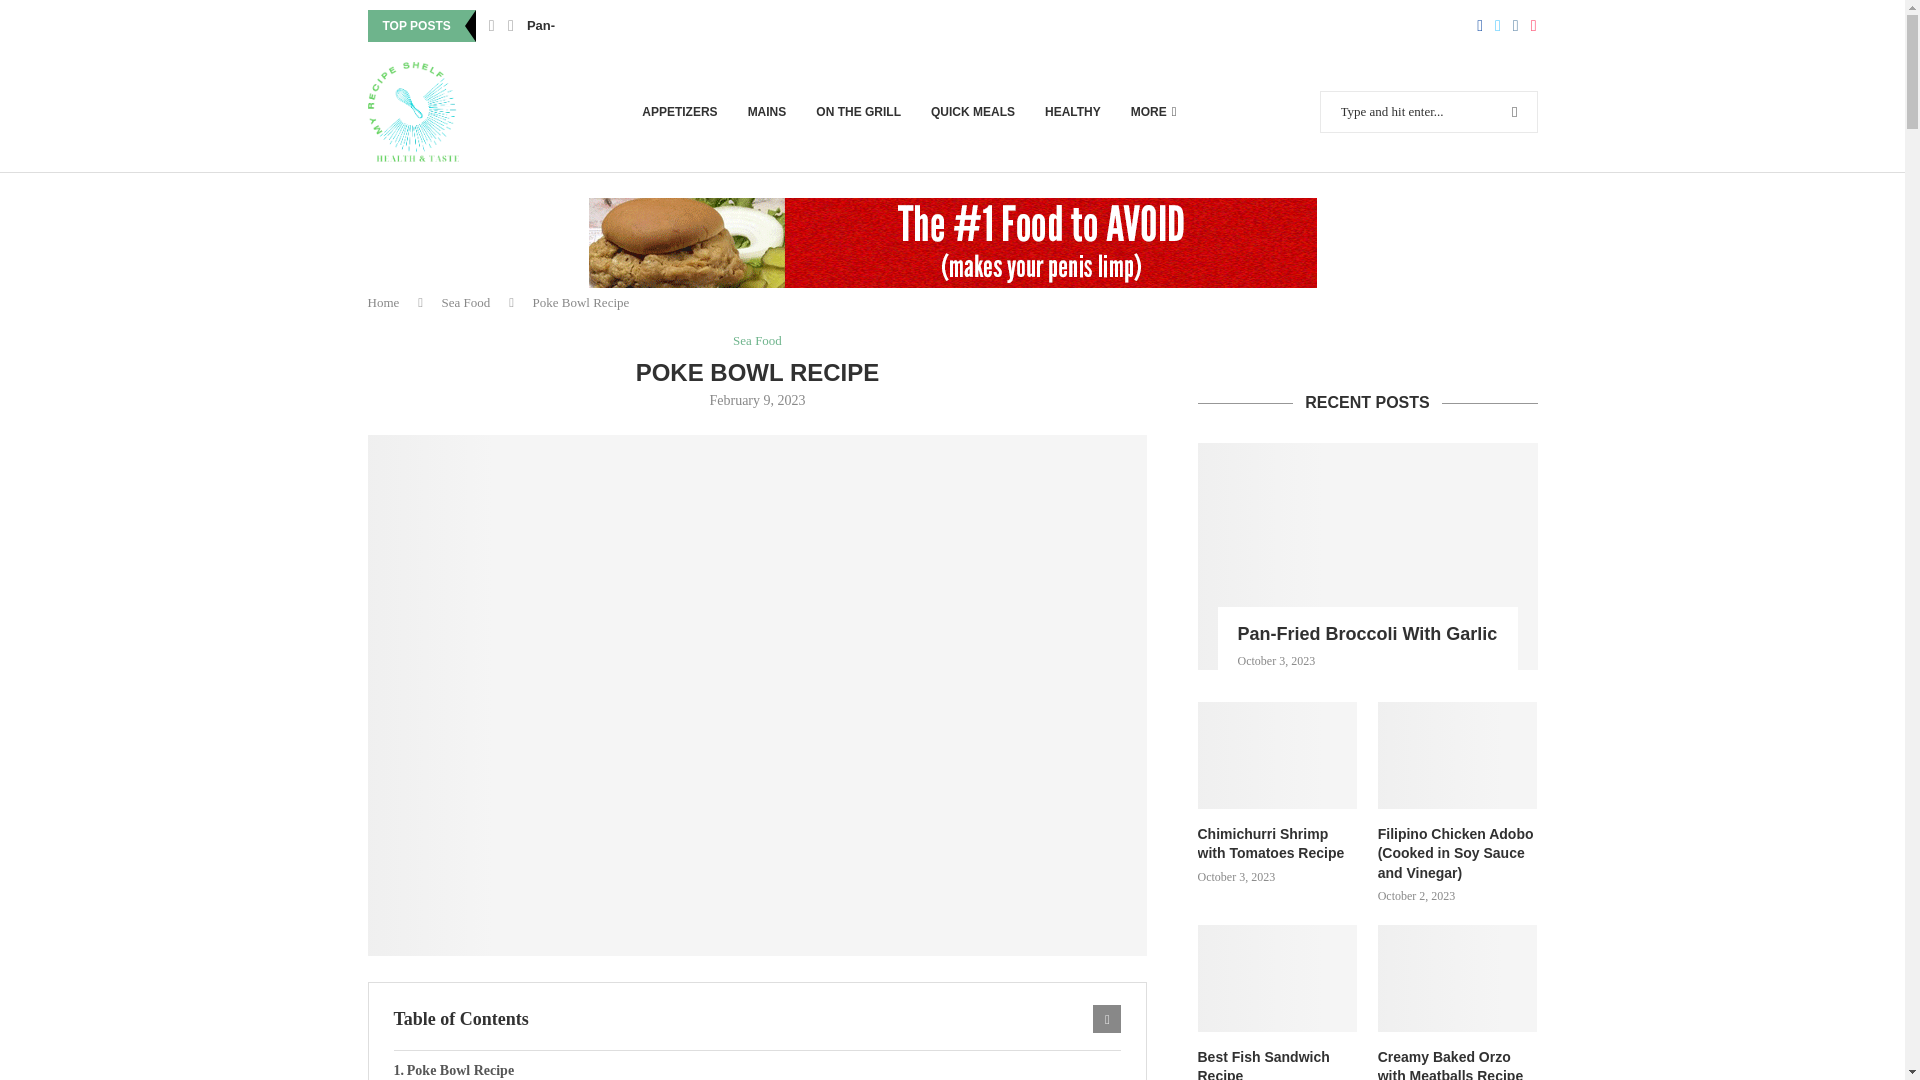 Image resolution: width=1920 pixels, height=1080 pixels. I want to click on APPETIZERS, so click(678, 112).